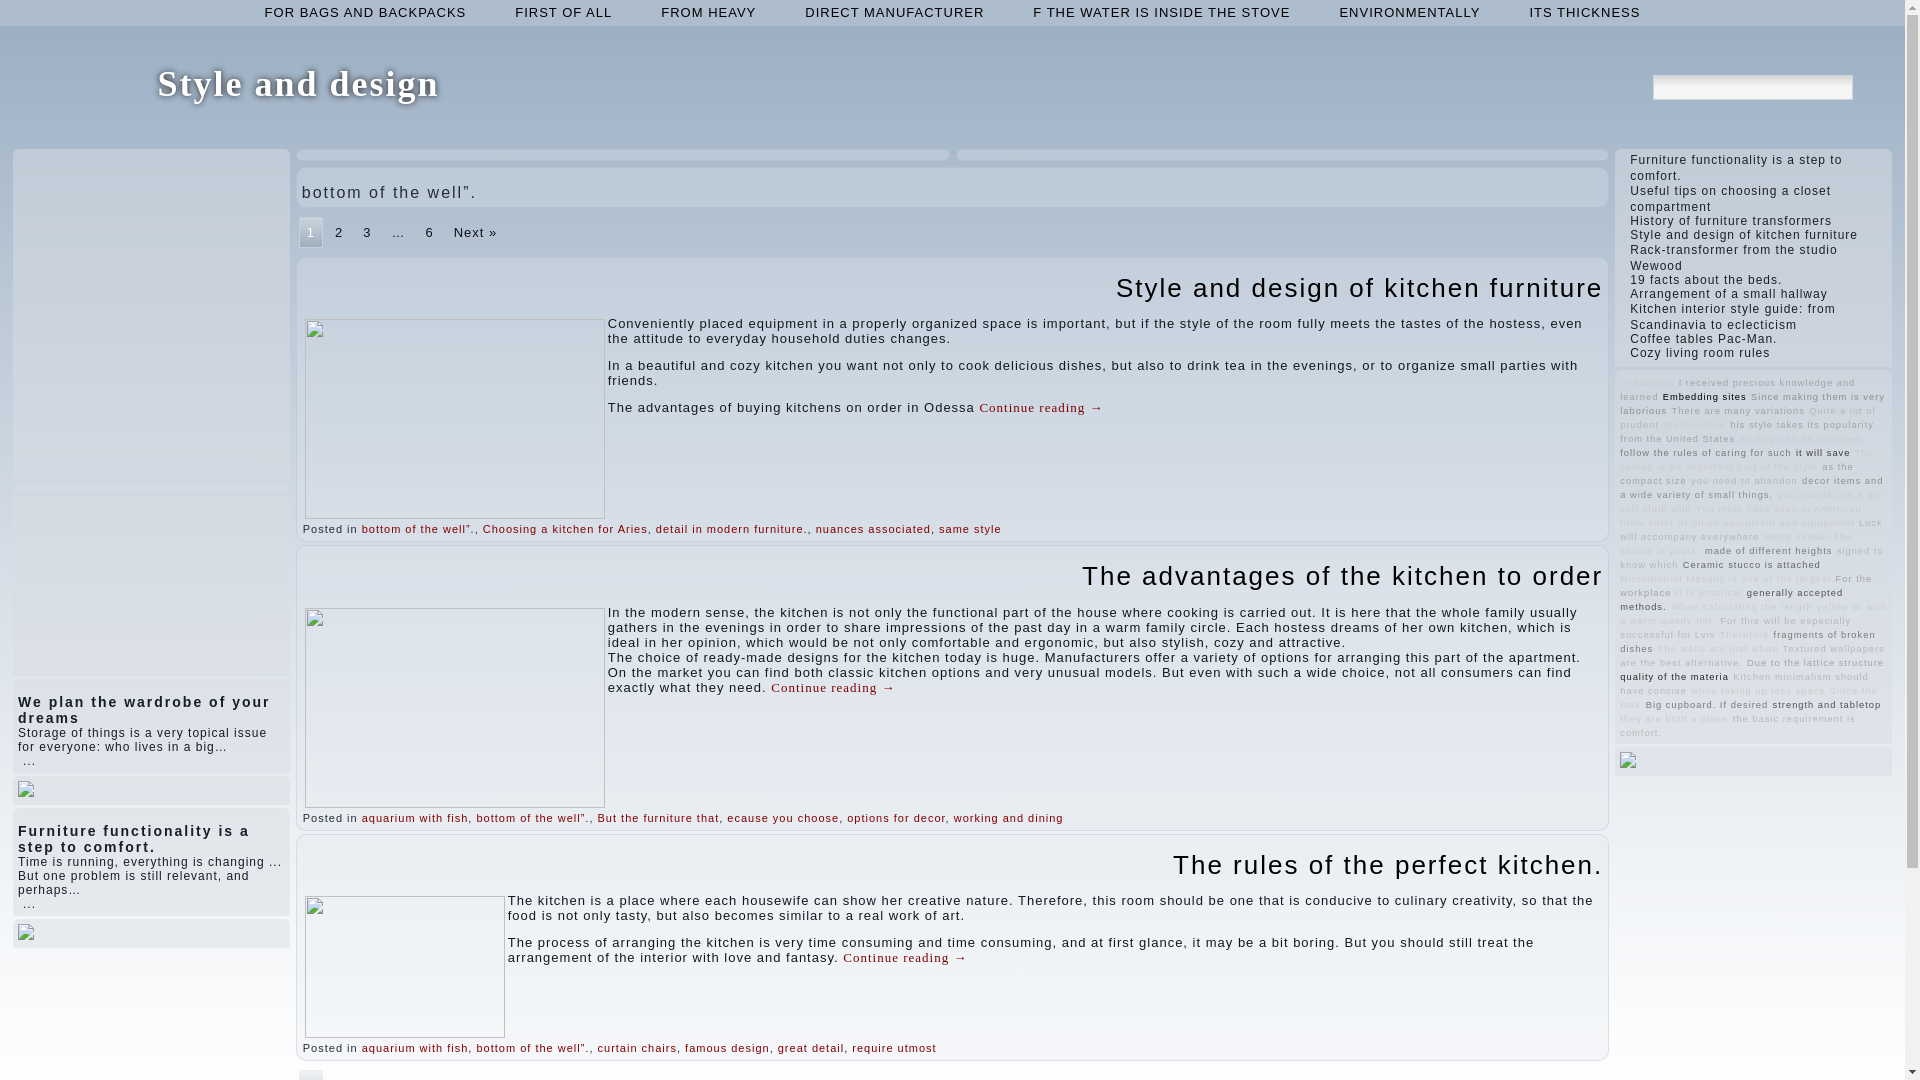 The height and width of the screenshot is (1080, 1920). I want to click on curtain chairs, so click(637, 1048).